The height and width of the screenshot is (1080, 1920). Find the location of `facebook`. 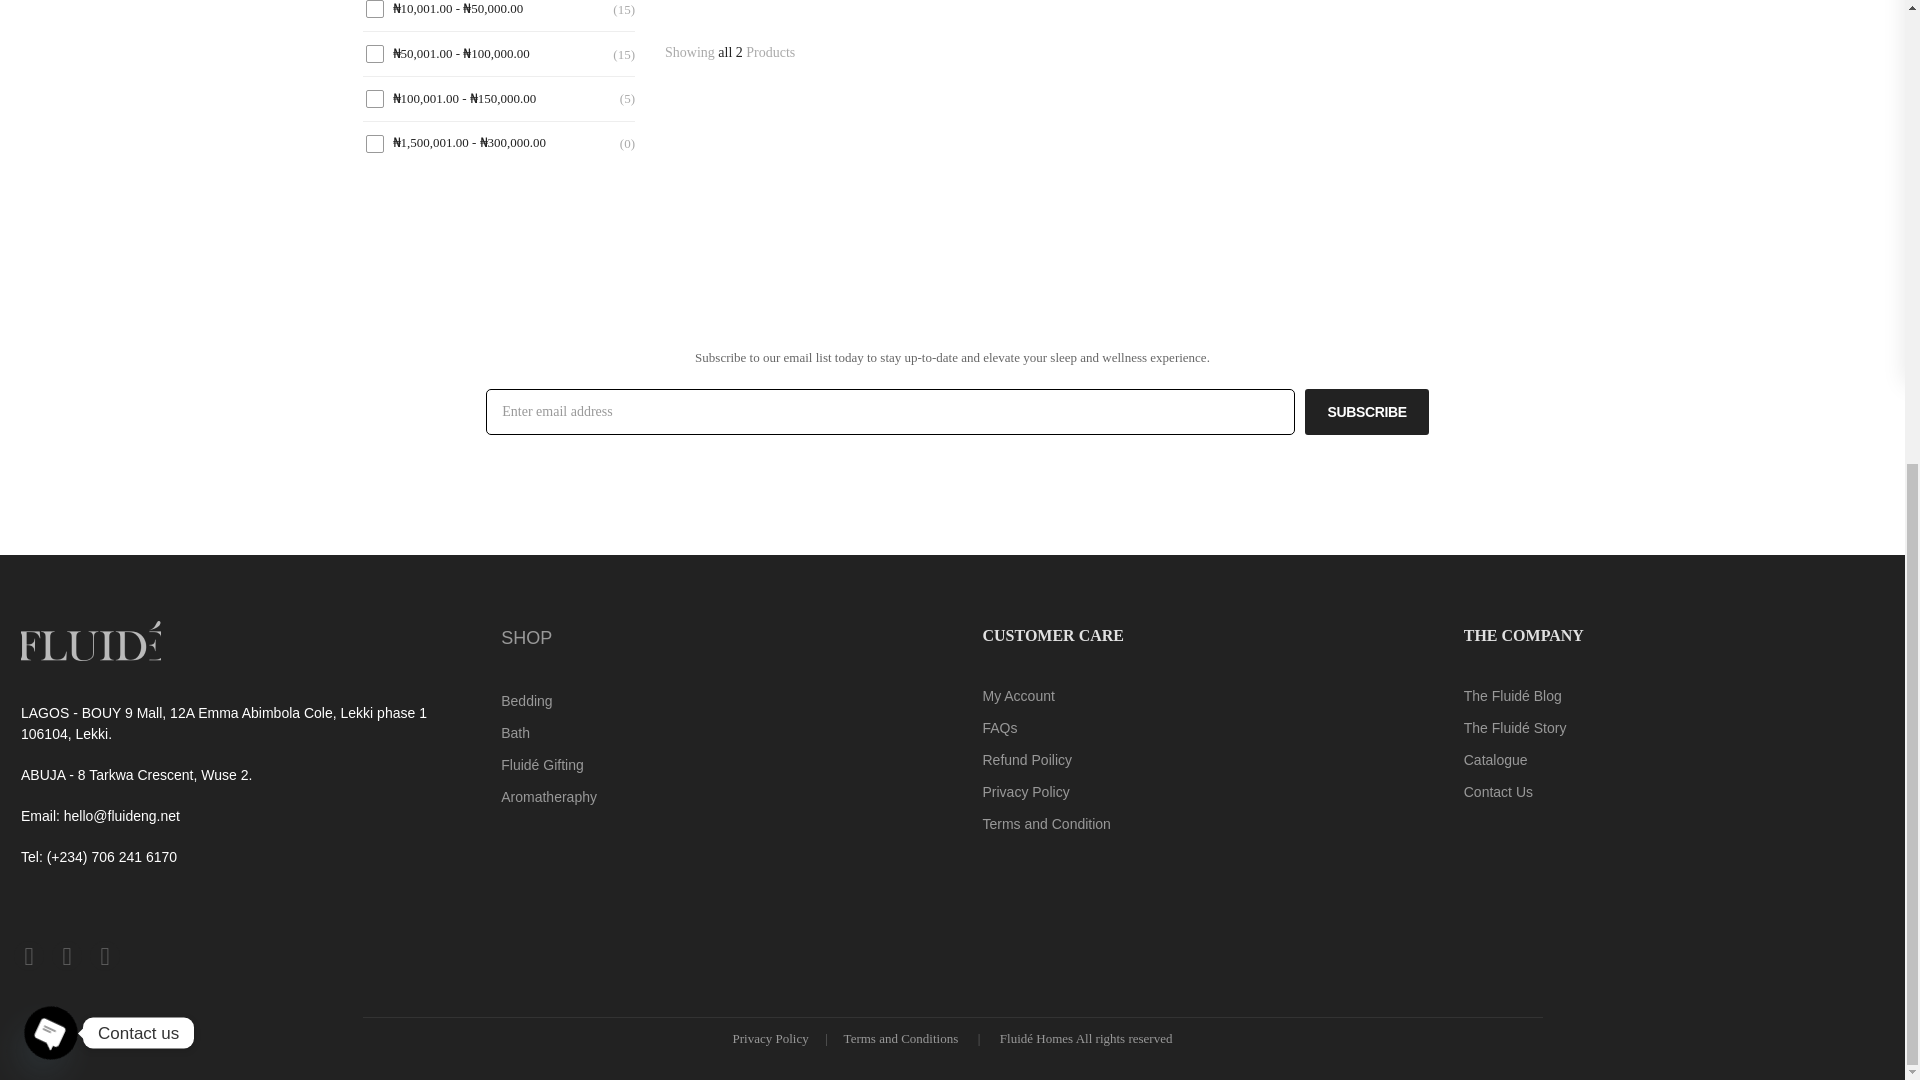

facebook is located at coordinates (66, 955).